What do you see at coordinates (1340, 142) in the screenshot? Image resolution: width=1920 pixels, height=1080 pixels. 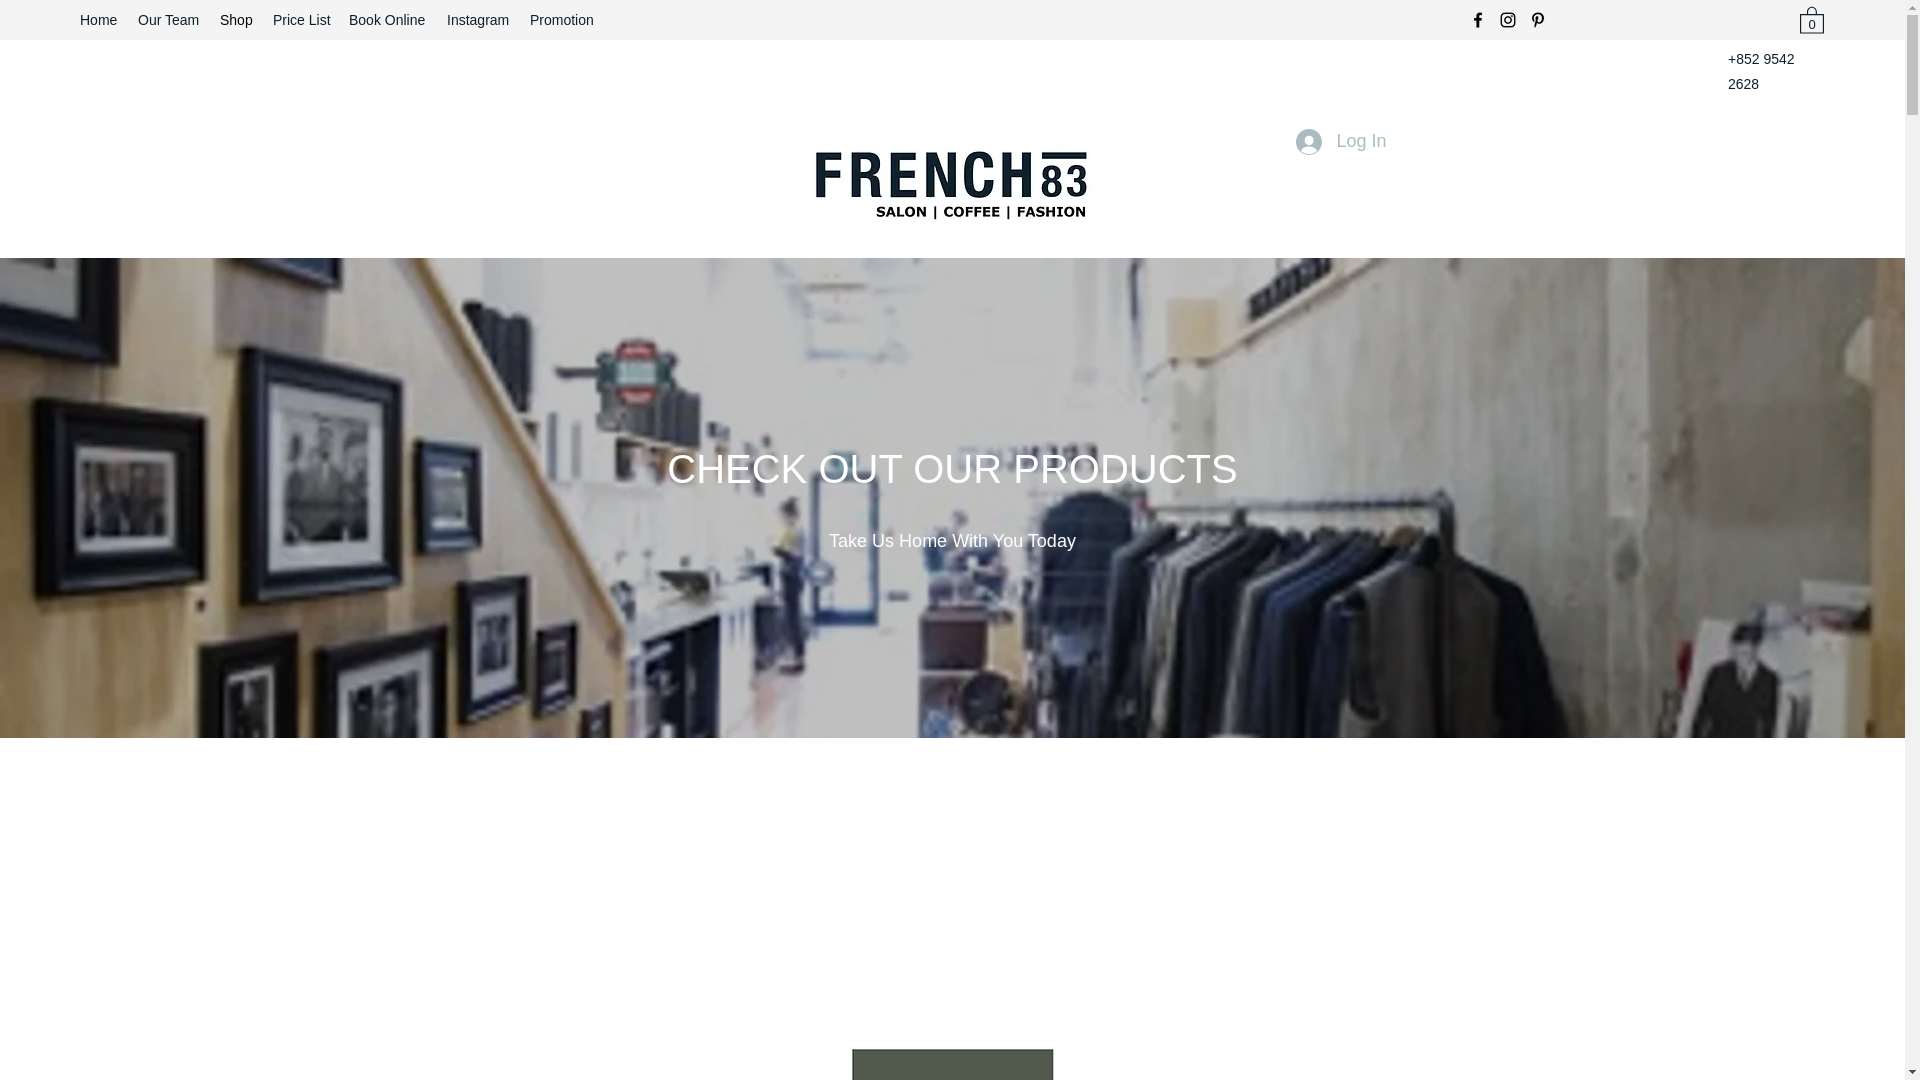 I see `Log In` at bounding box center [1340, 142].